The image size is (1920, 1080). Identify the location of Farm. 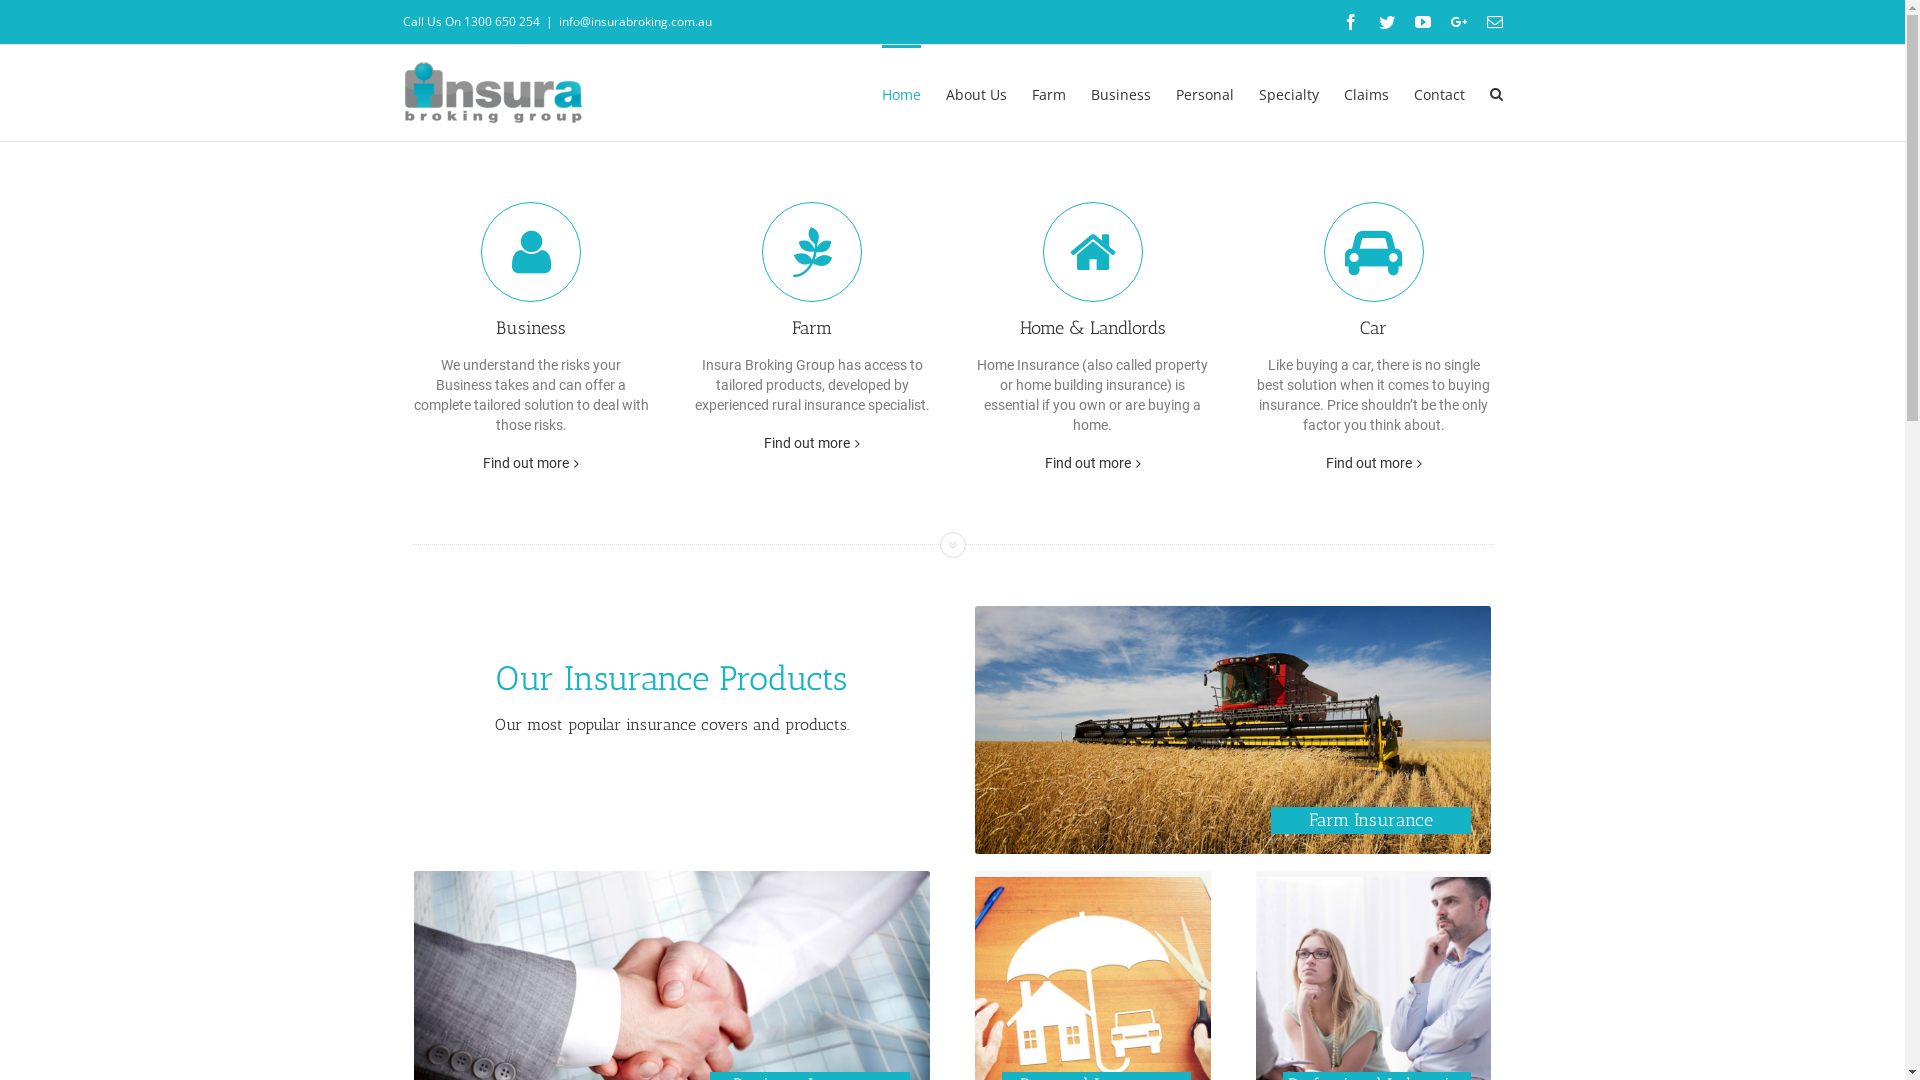
(812, 271).